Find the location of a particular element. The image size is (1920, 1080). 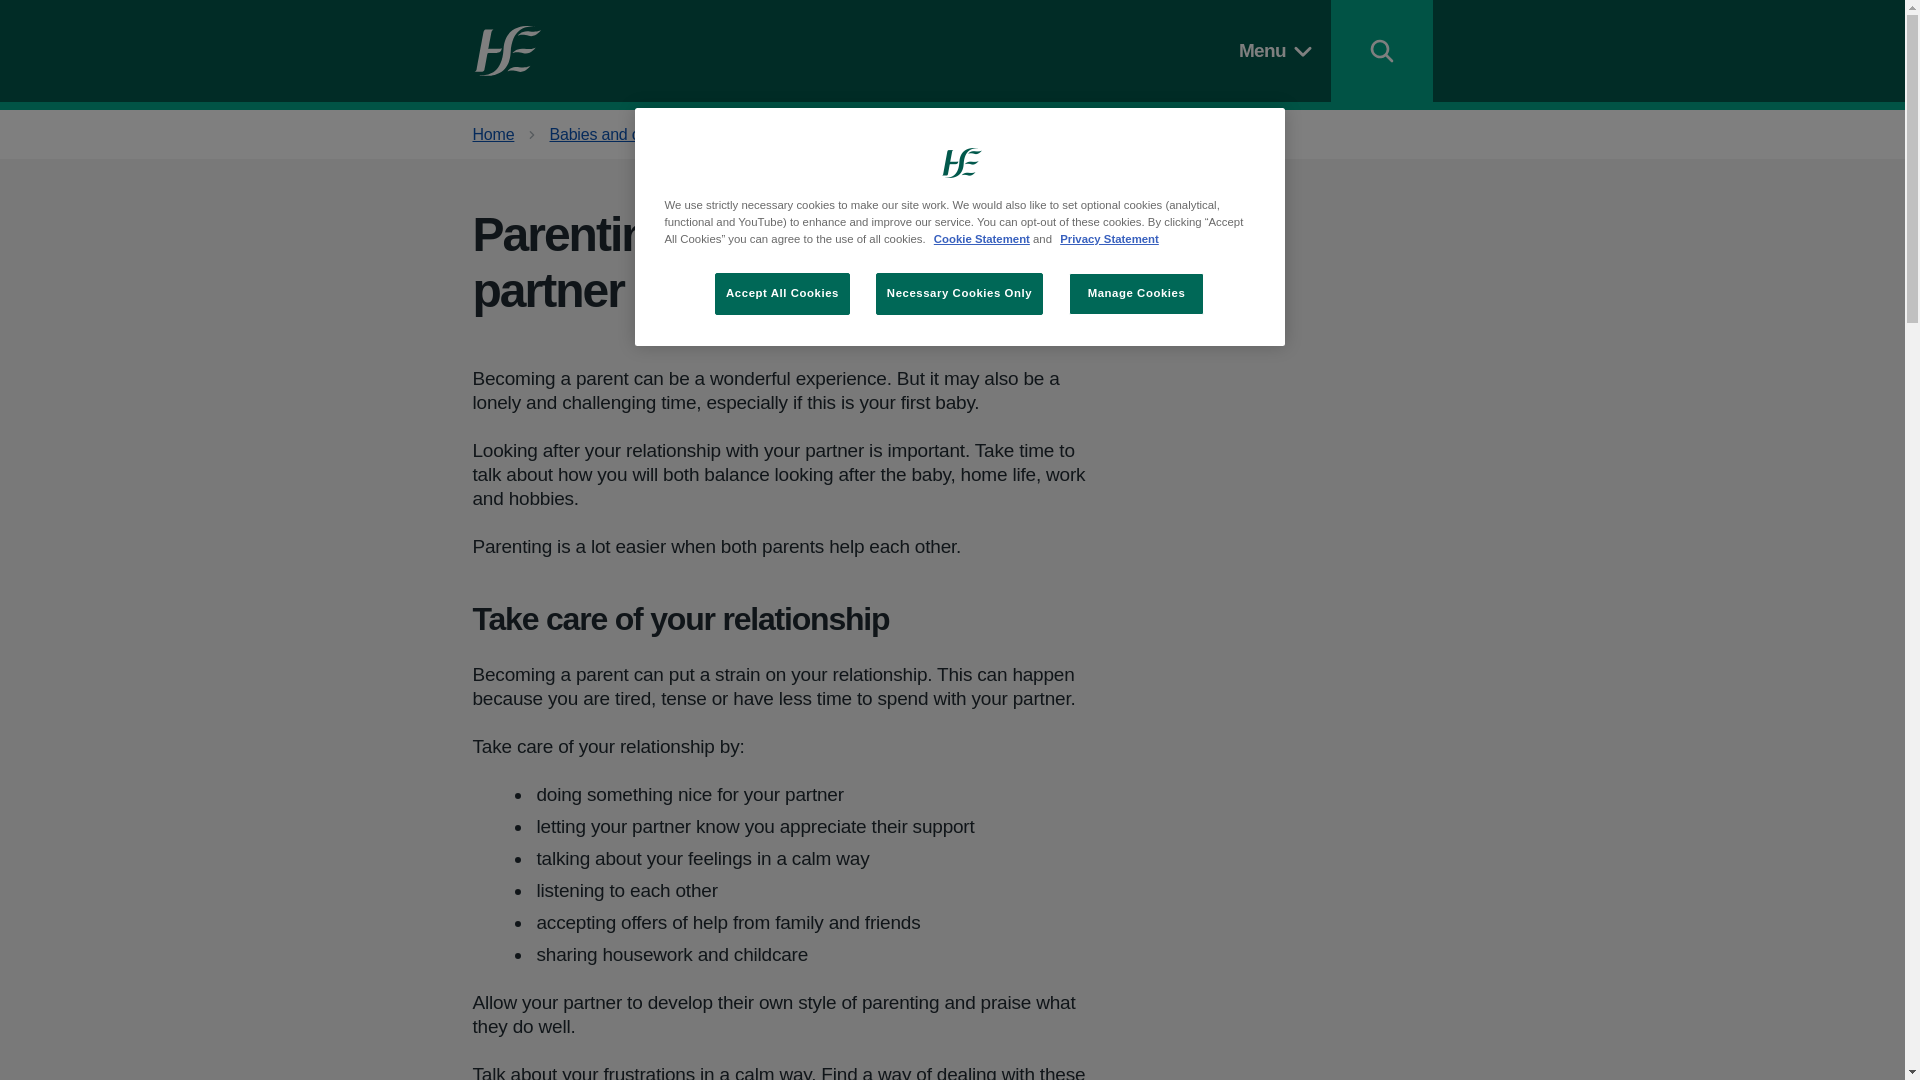

Menu is located at coordinates (1279, 50).